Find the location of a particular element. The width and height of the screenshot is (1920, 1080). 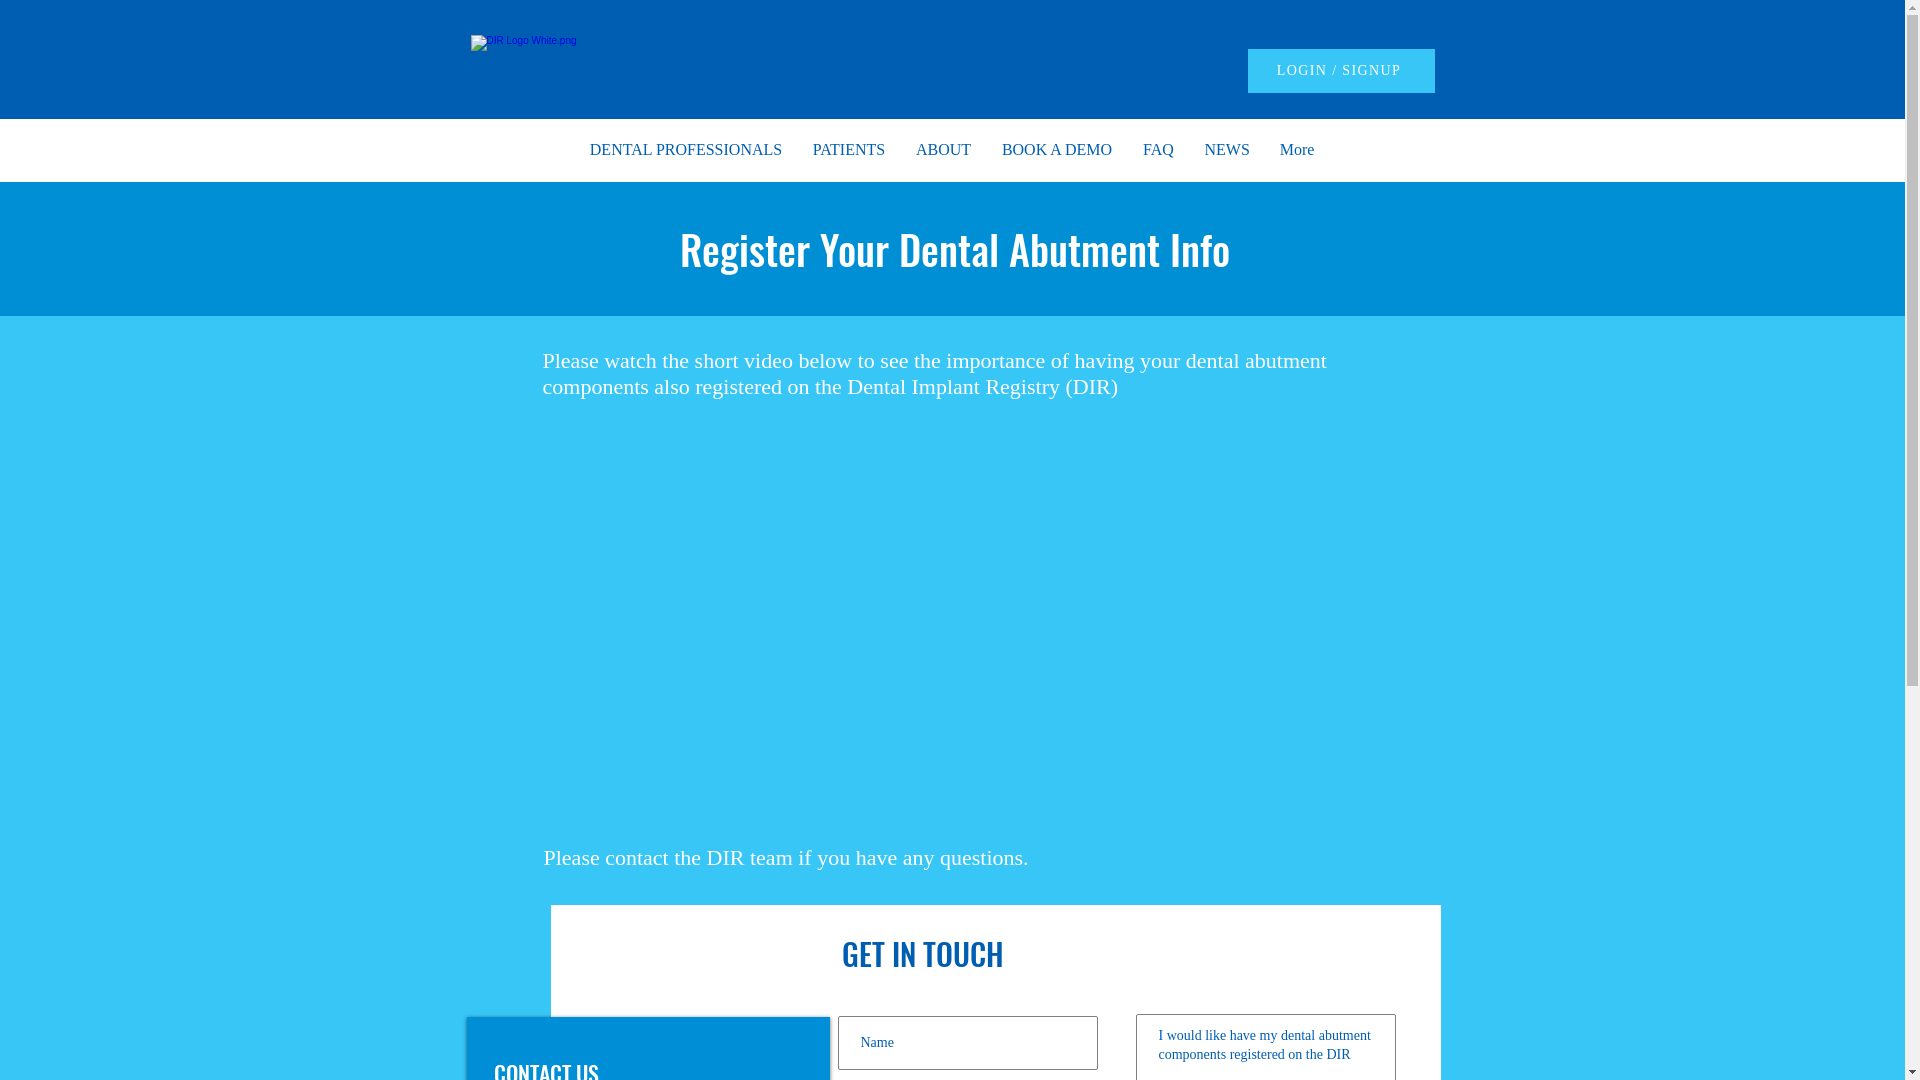

FAQ is located at coordinates (1159, 150).